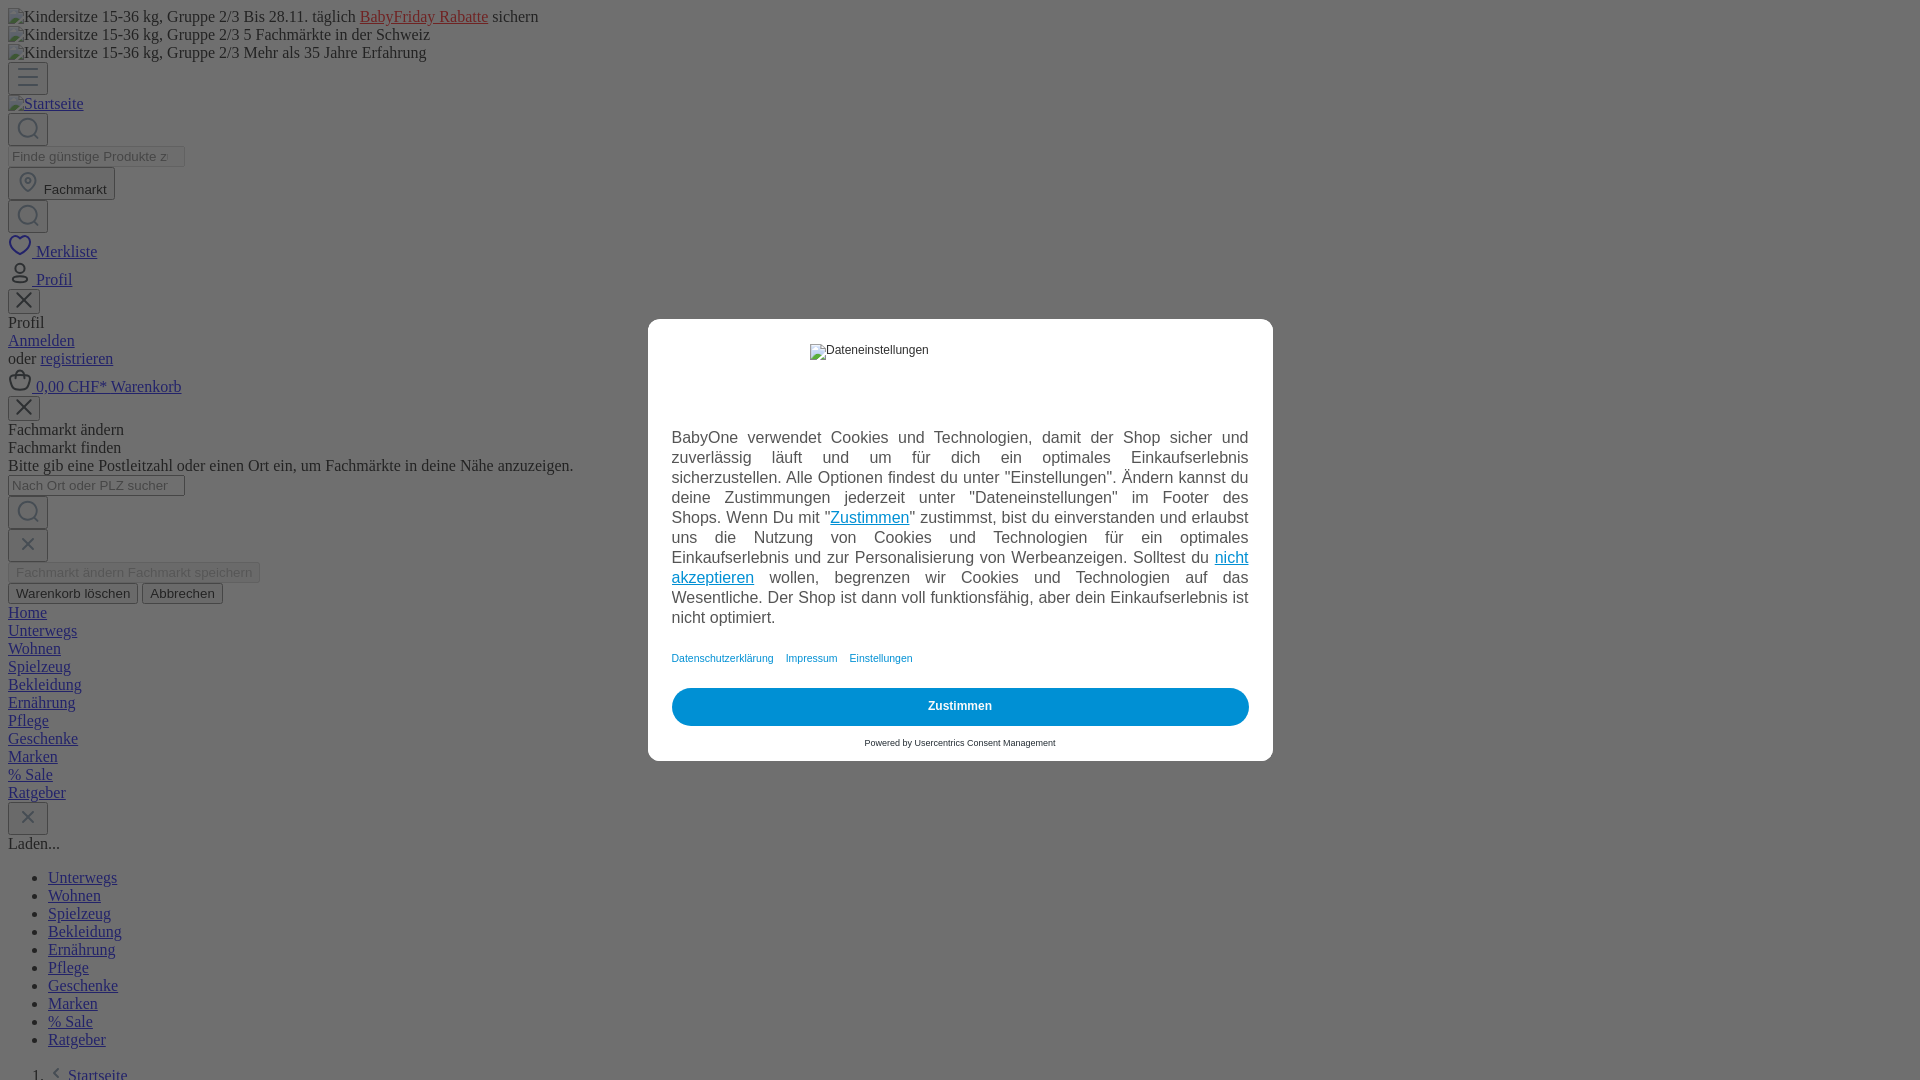 This screenshot has height=1080, width=1920. What do you see at coordinates (960, 738) in the screenshot?
I see `Geschenke` at bounding box center [960, 738].